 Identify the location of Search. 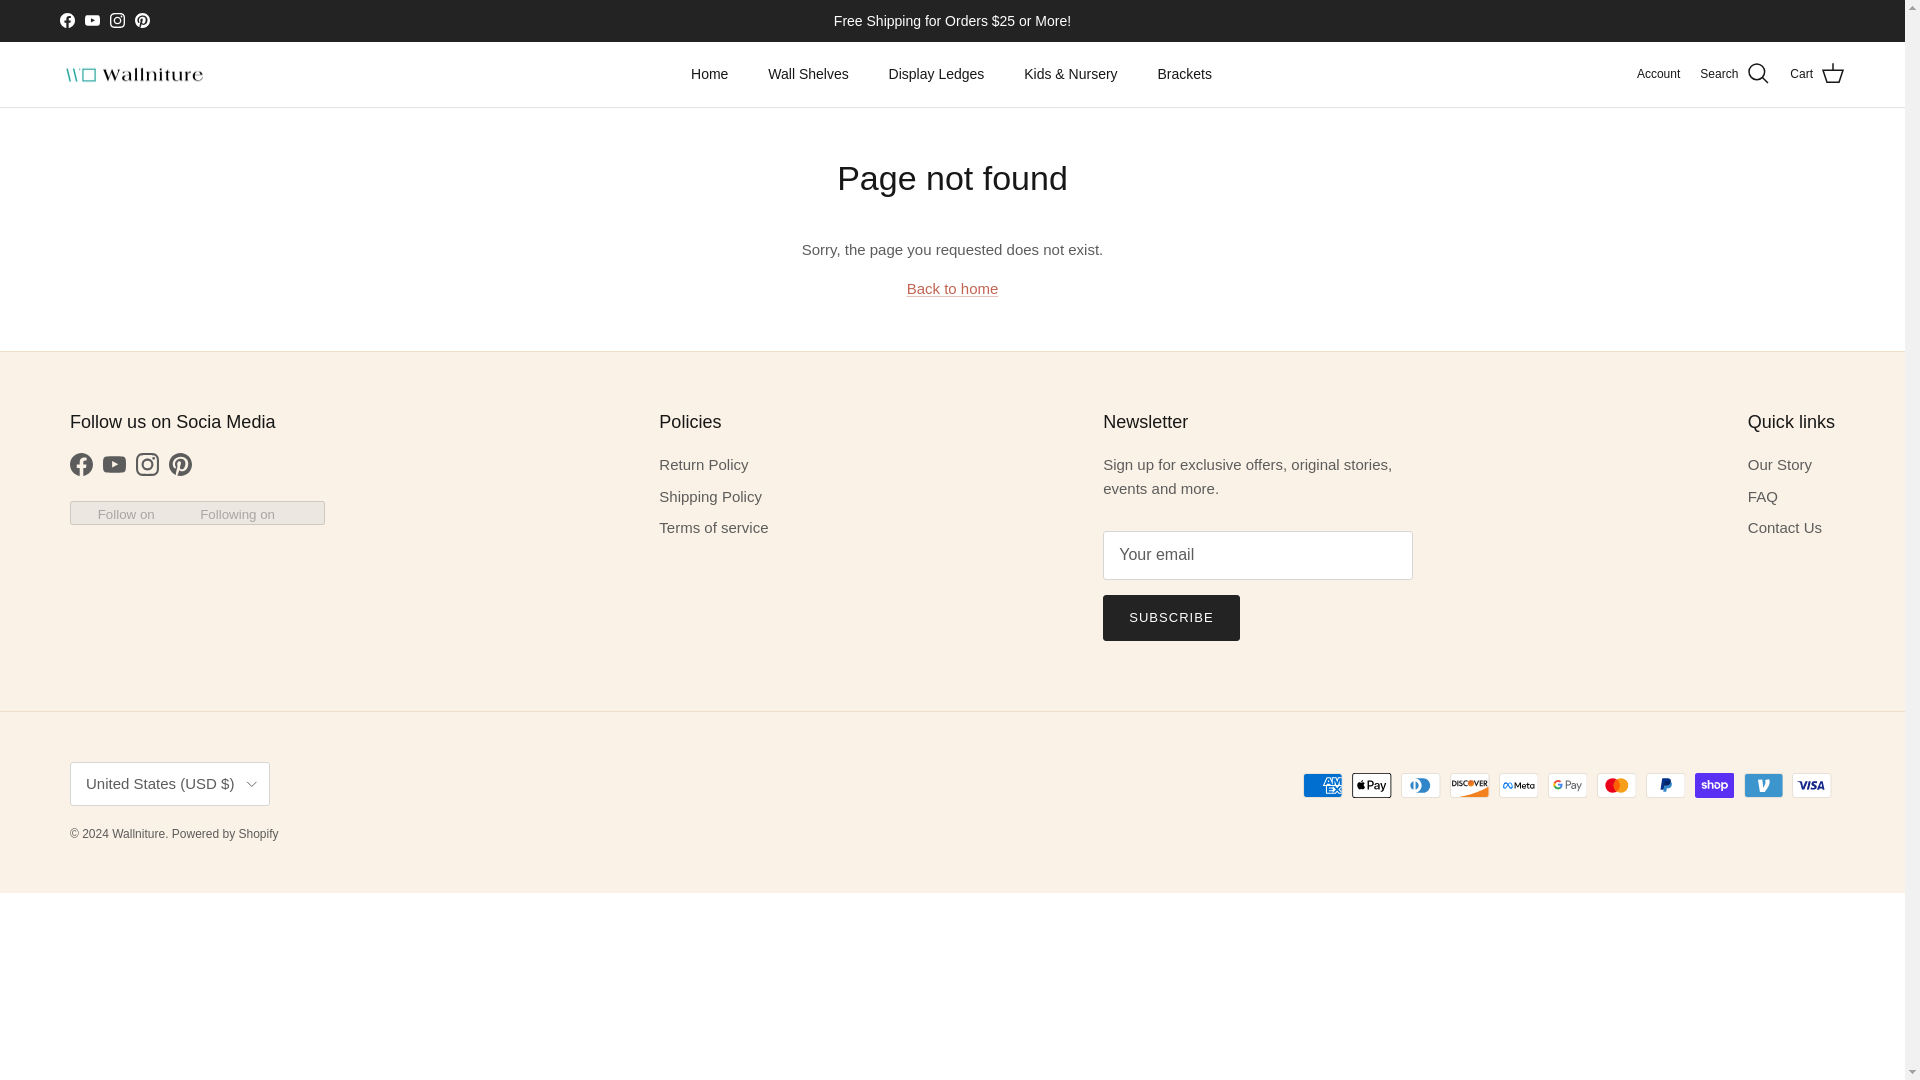
(1734, 74).